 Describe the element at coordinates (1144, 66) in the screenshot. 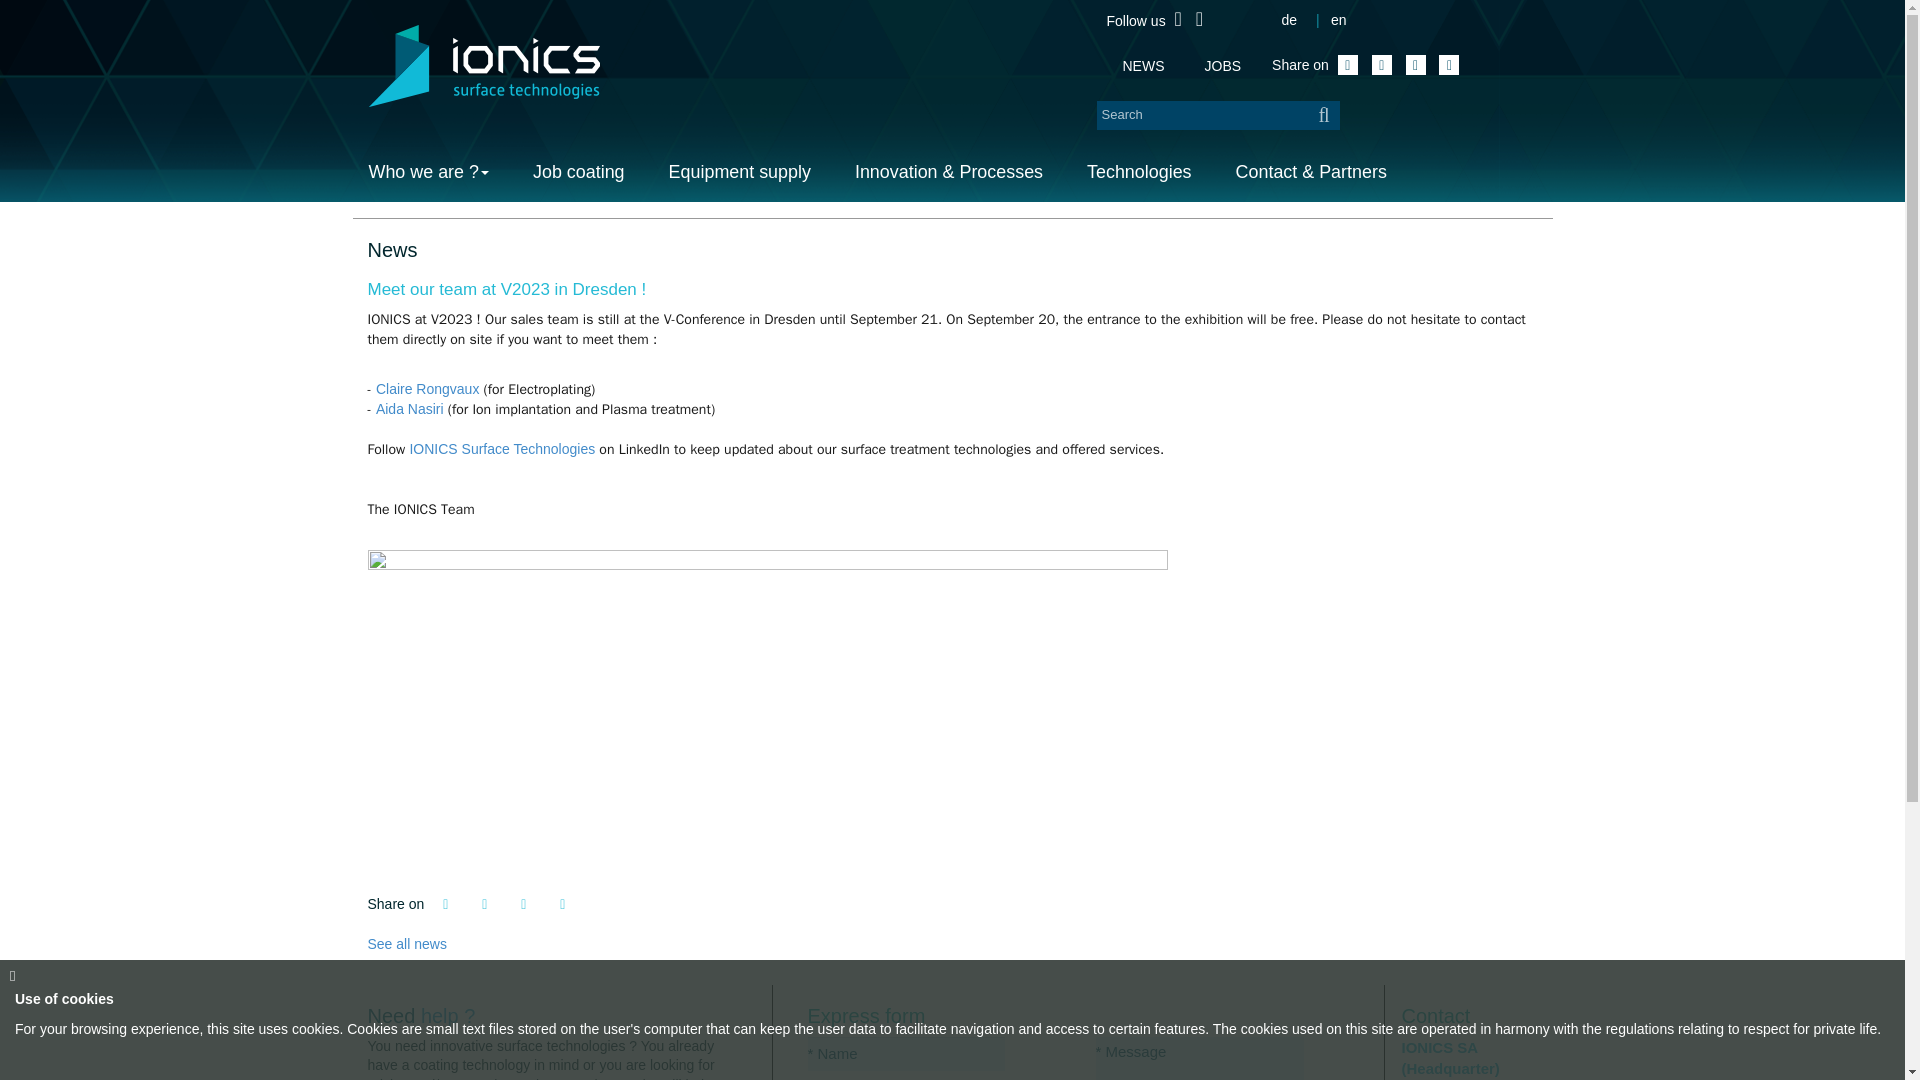

I see `NEWS` at that location.